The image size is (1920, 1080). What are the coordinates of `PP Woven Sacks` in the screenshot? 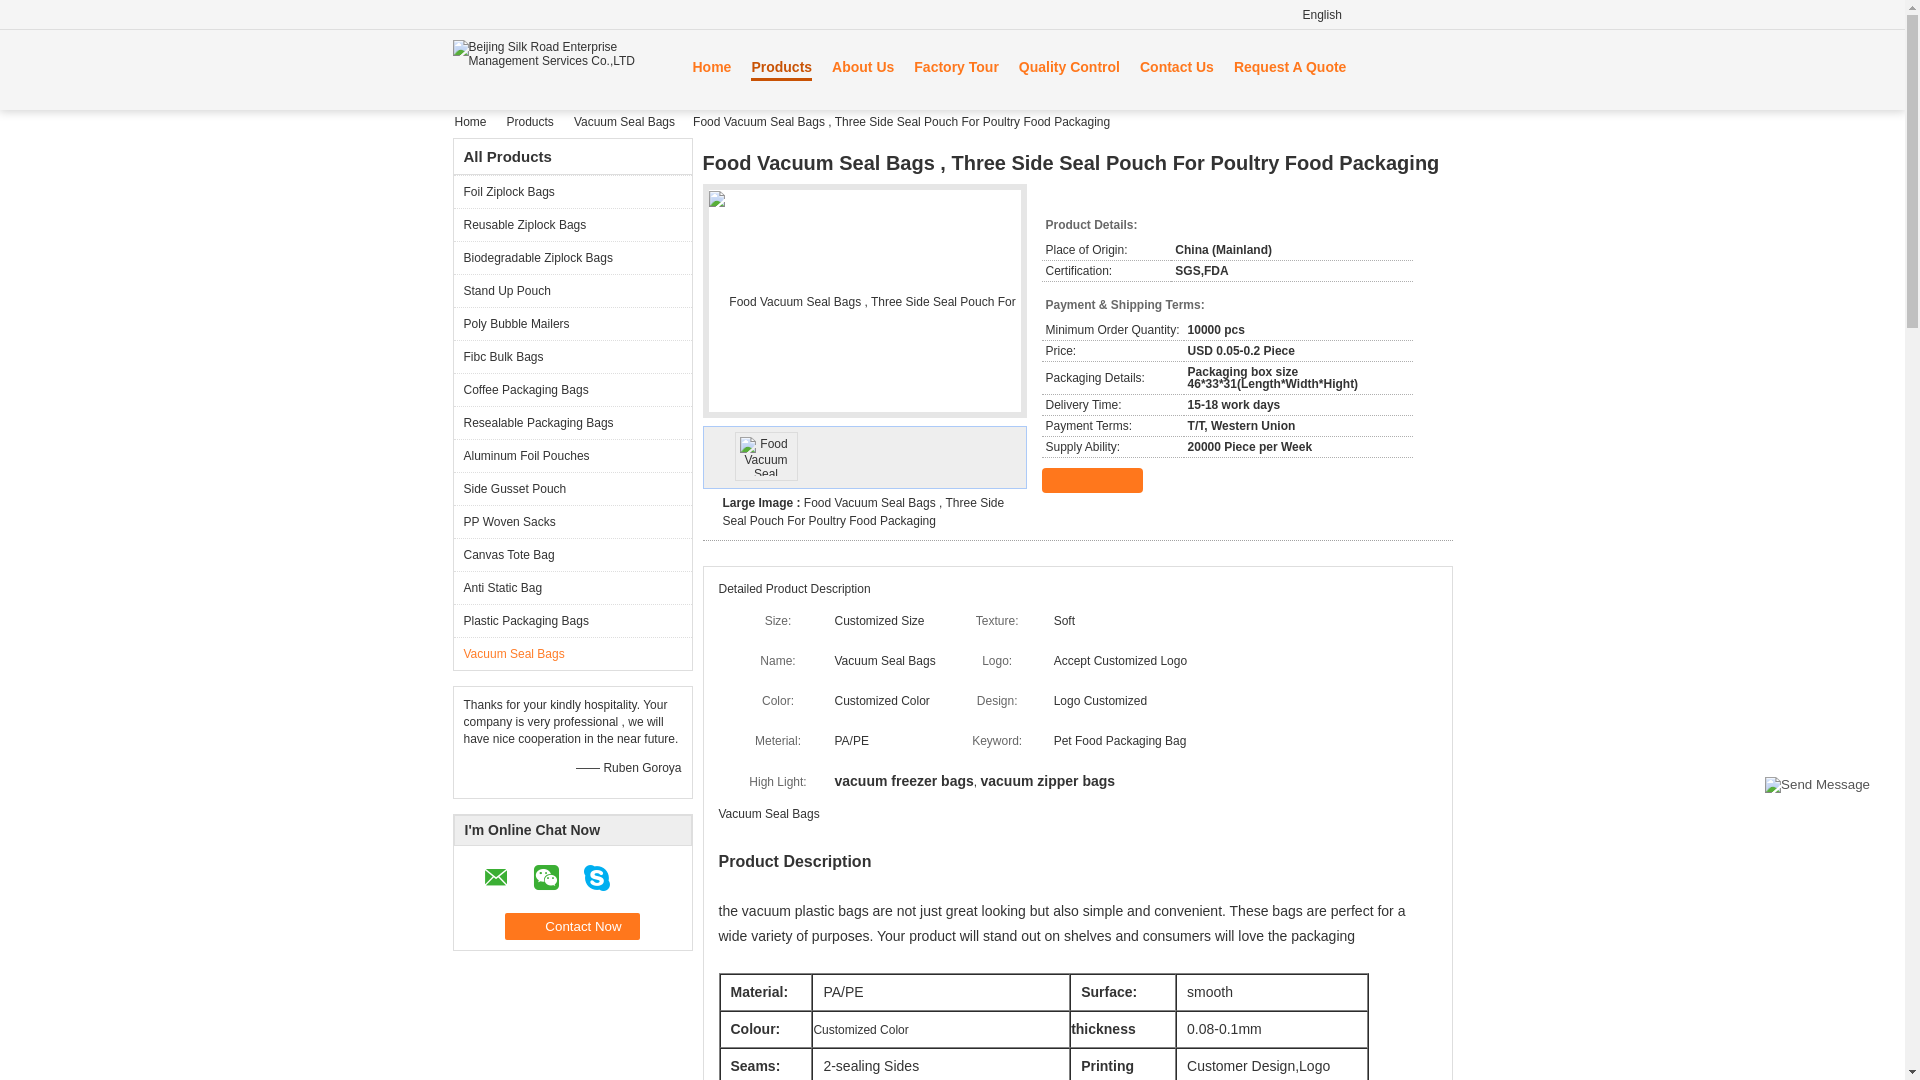 It's located at (572, 521).